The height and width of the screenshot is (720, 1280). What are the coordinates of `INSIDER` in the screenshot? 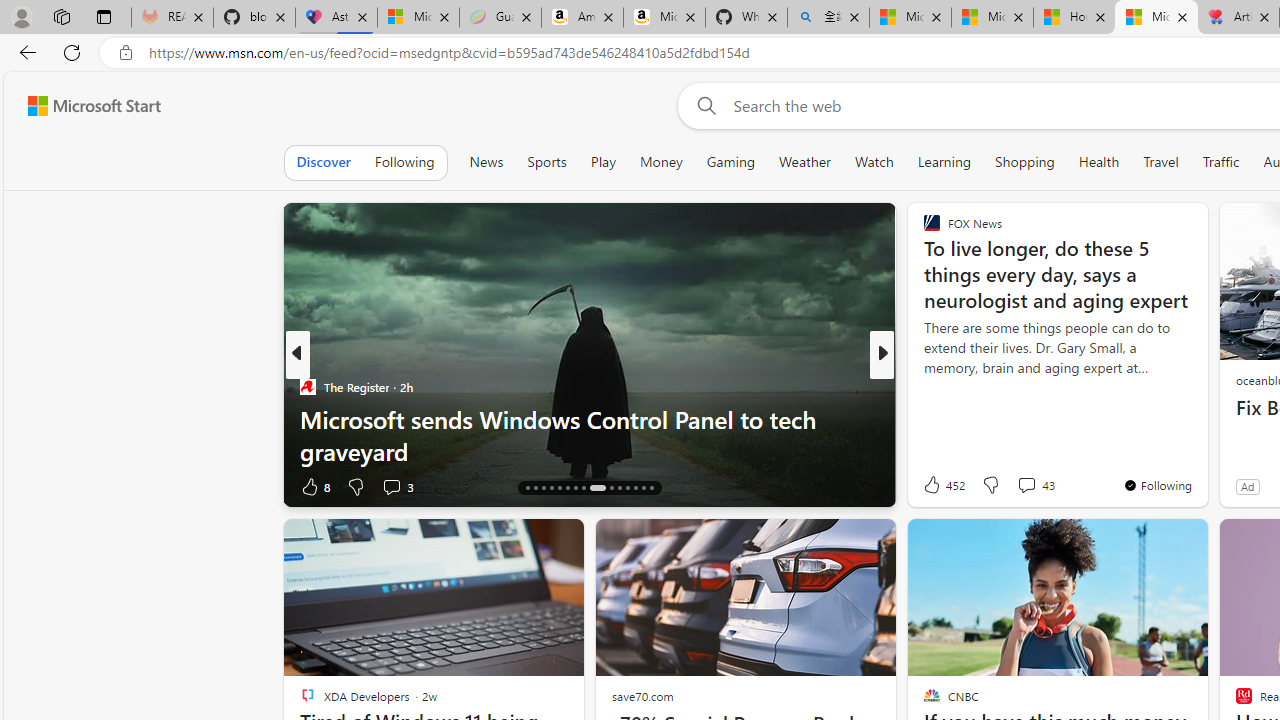 It's located at (923, 386).